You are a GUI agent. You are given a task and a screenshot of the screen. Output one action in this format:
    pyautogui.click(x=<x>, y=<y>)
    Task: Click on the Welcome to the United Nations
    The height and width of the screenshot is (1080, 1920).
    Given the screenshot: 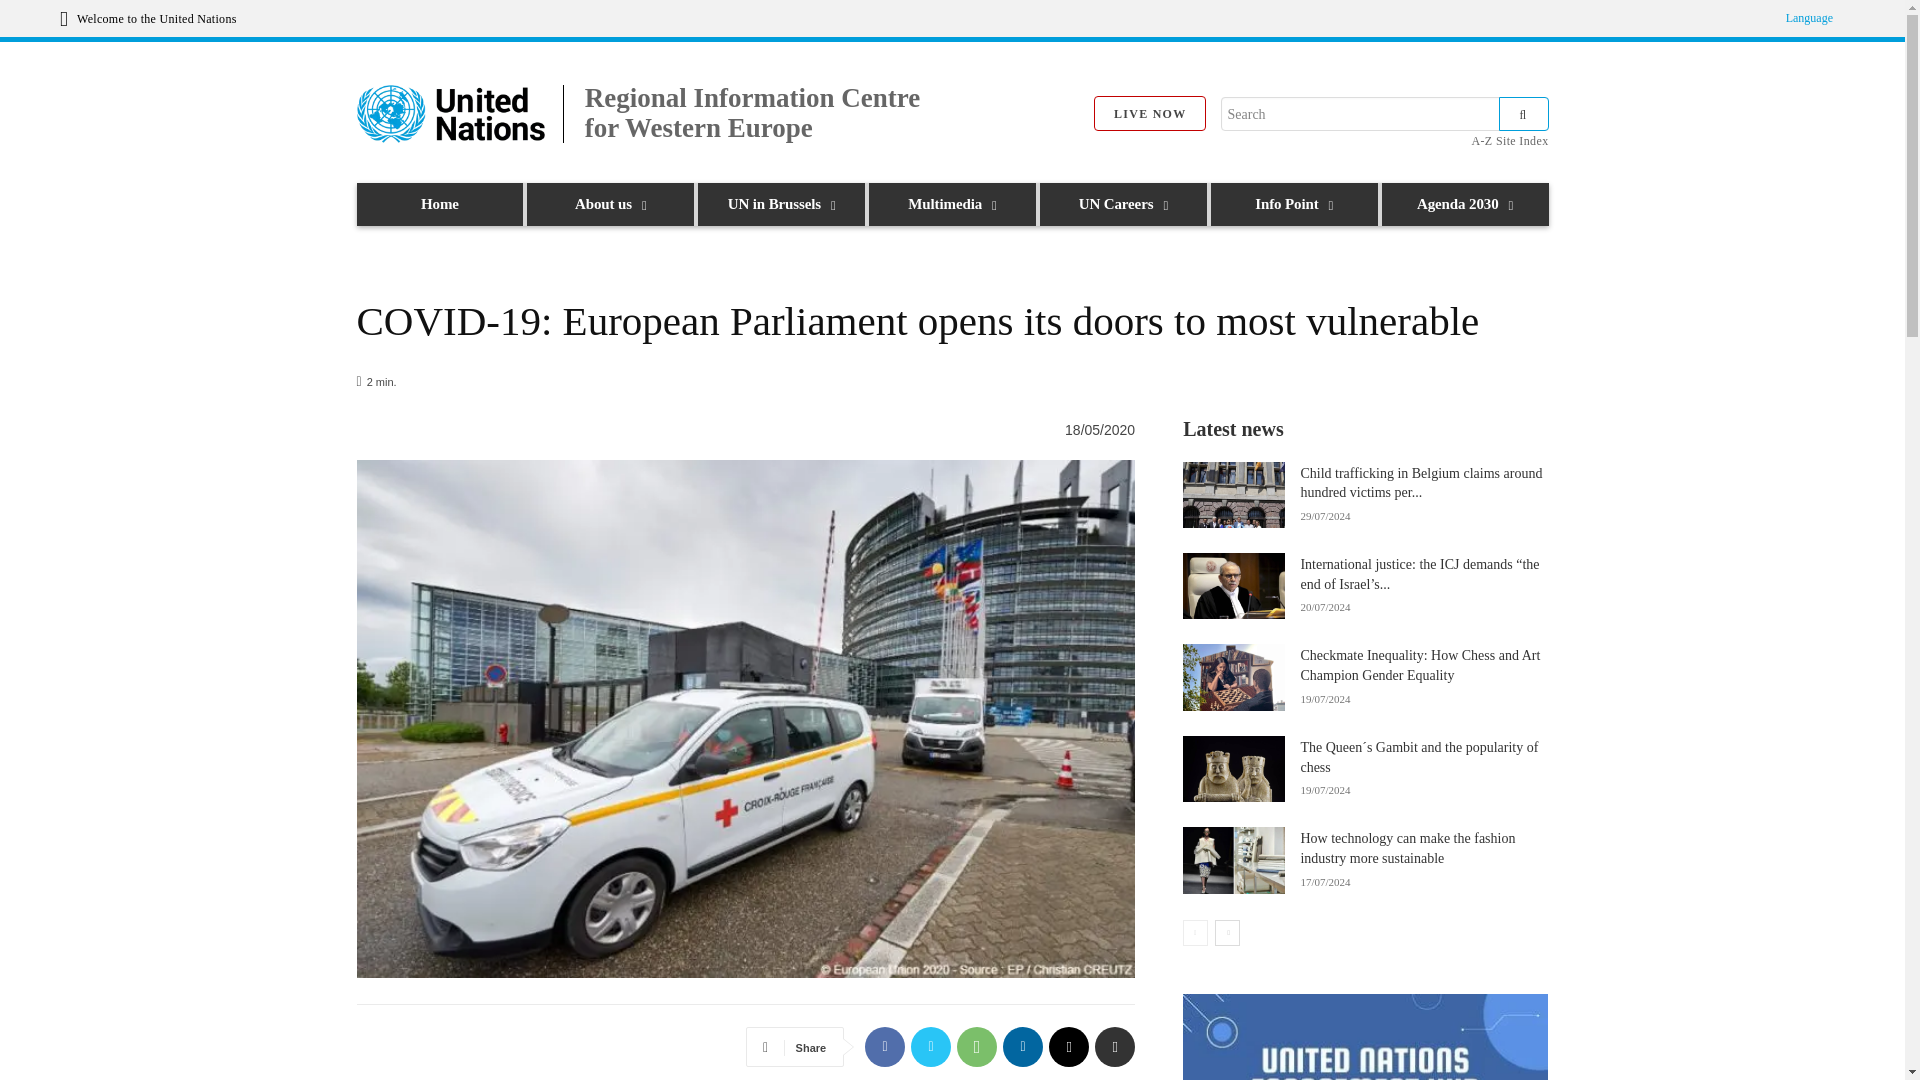 What is the action you would take?
    pyautogui.click(x=148, y=18)
    